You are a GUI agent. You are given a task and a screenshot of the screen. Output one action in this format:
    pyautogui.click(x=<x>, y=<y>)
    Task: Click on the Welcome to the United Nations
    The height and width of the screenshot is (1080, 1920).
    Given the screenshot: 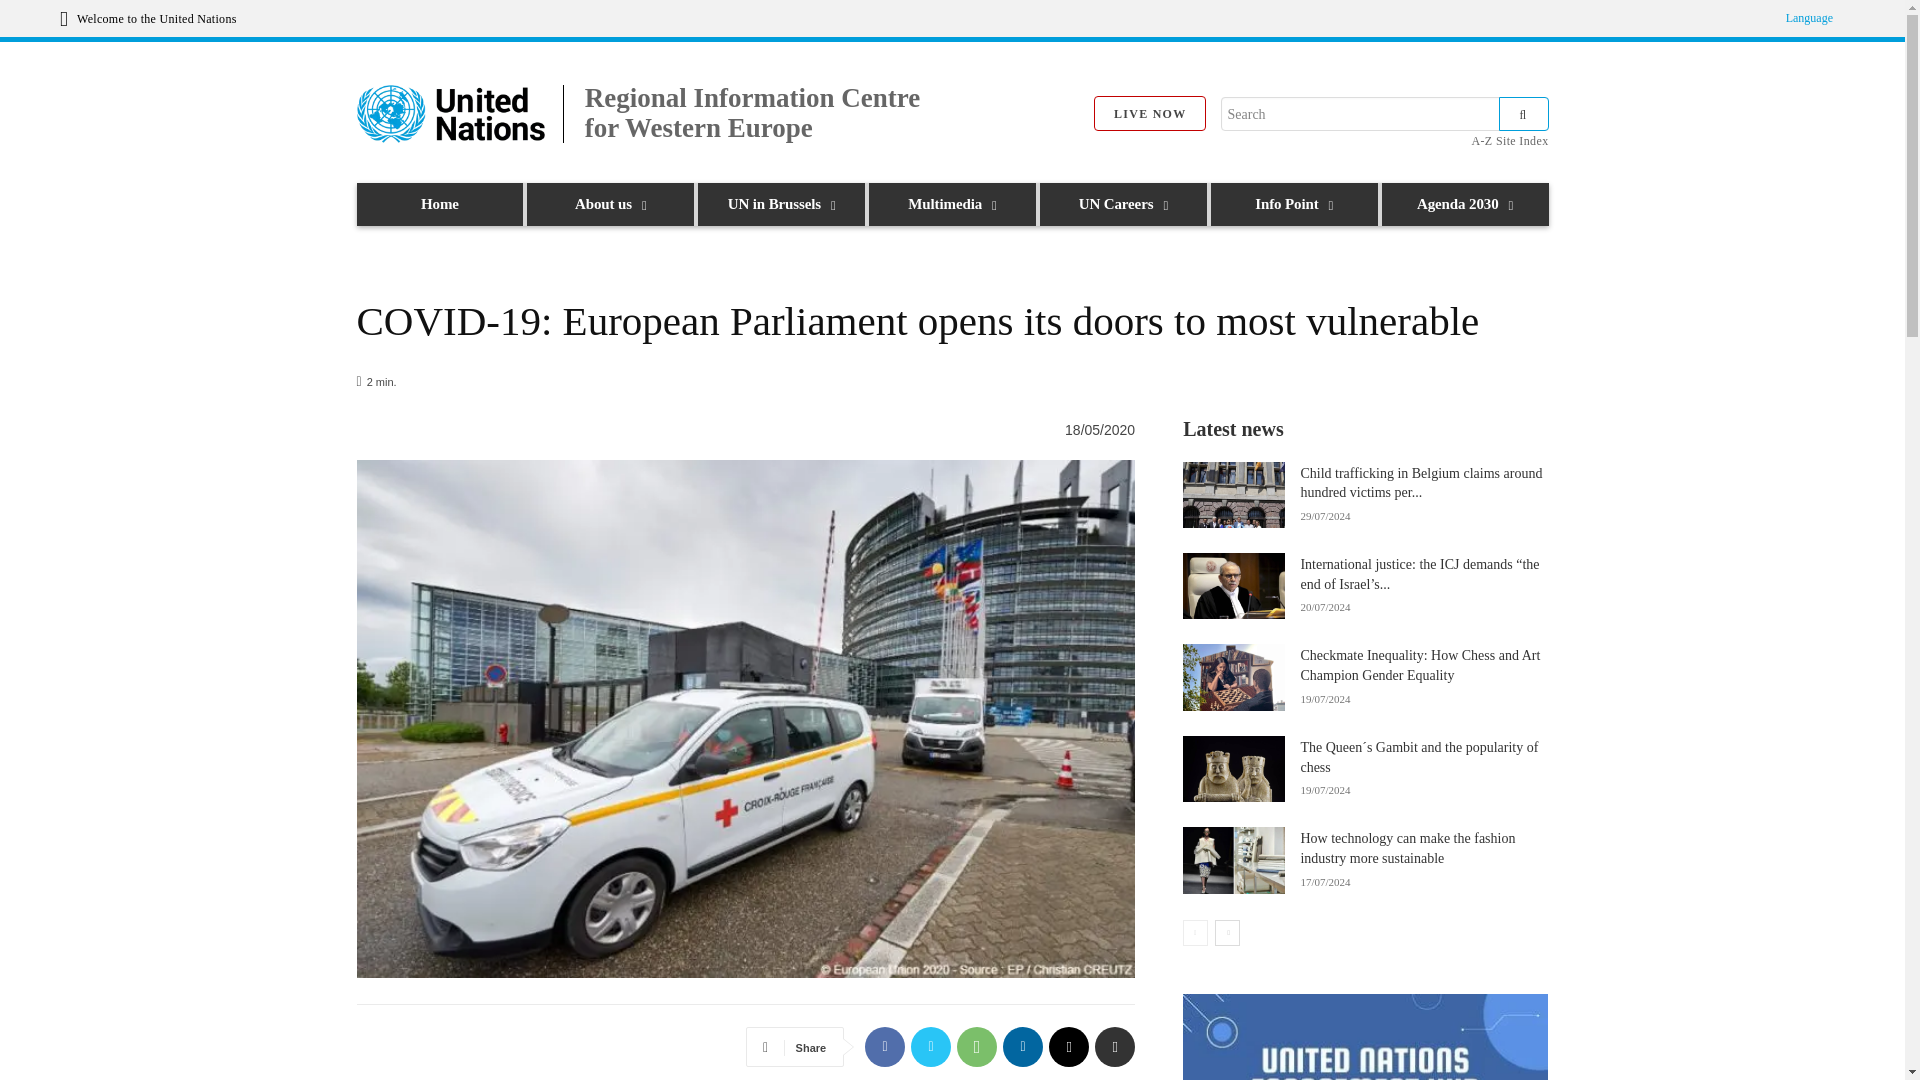 What is the action you would take?
    pyautogui.click(x=148, y=18)
    